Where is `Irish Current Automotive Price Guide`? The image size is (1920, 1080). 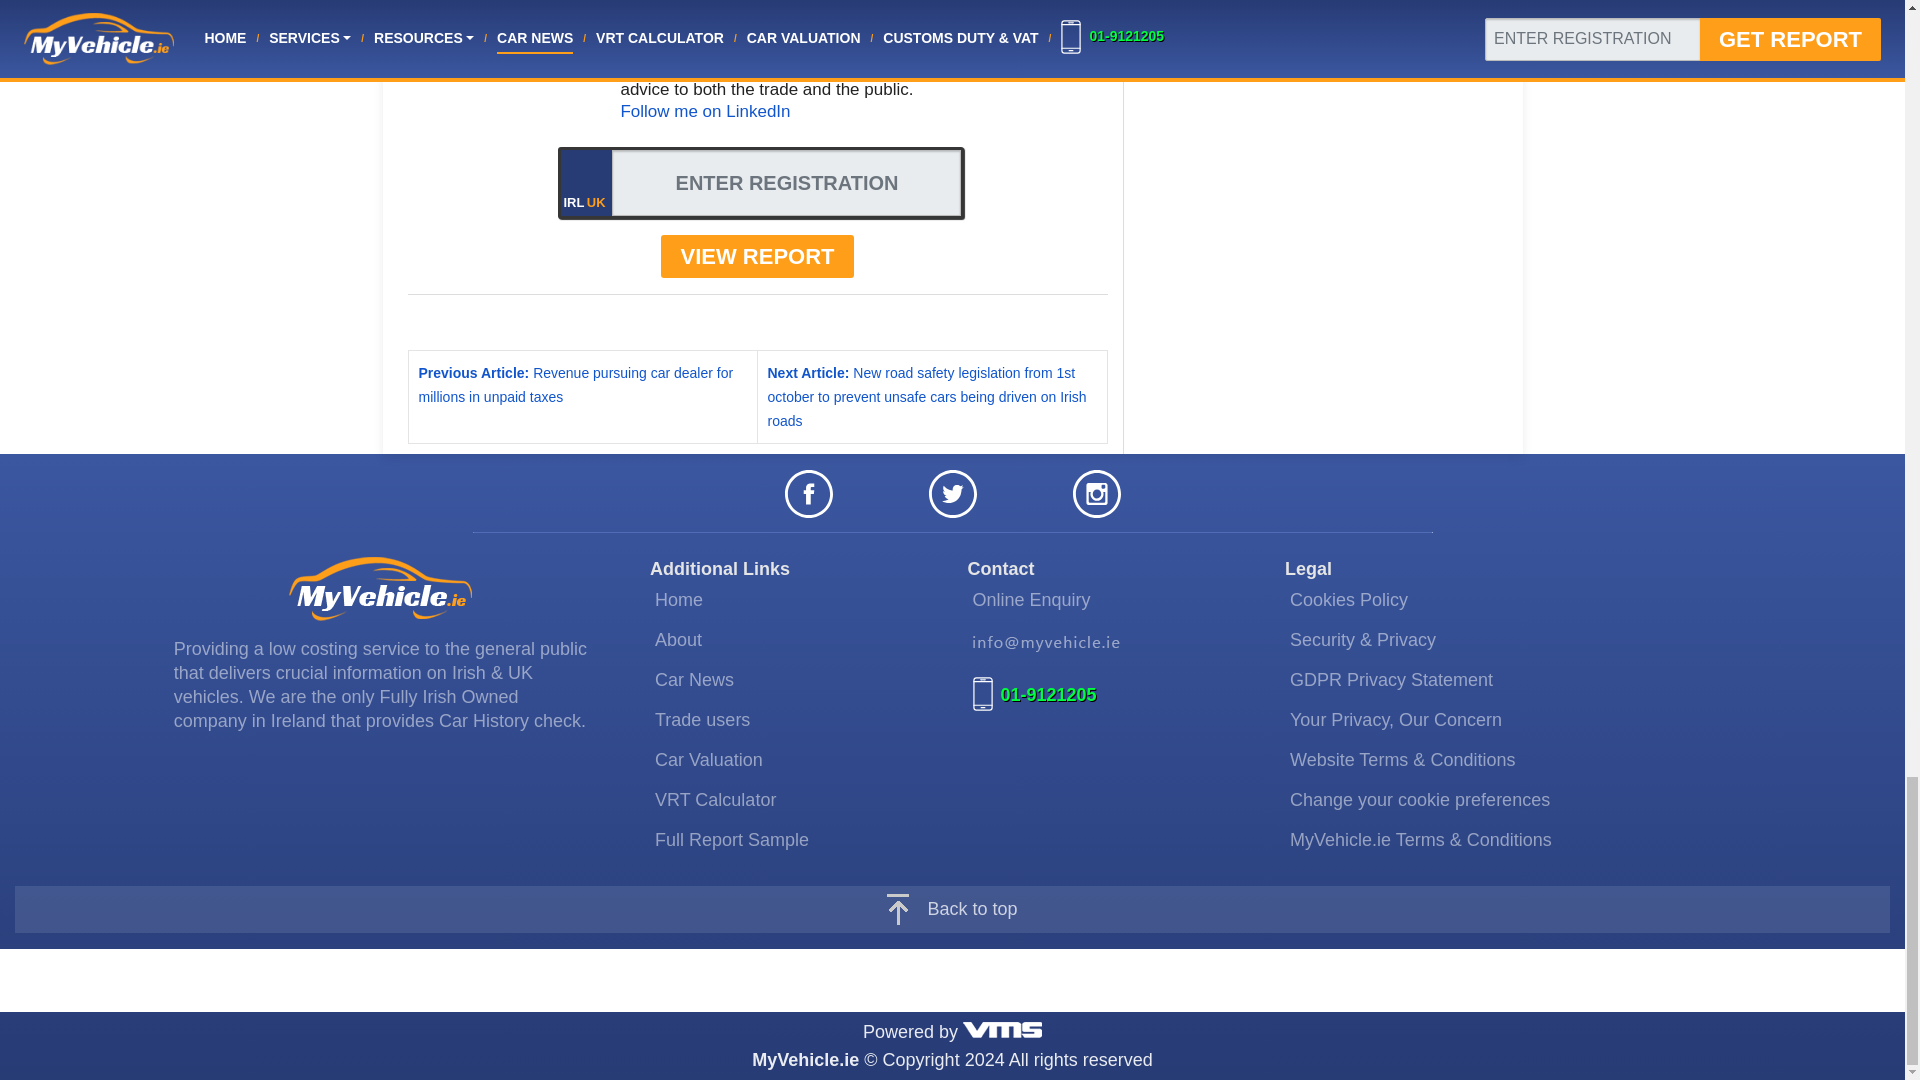 Irish Current Automotive Price Guide is located at coordinates (708, 760).